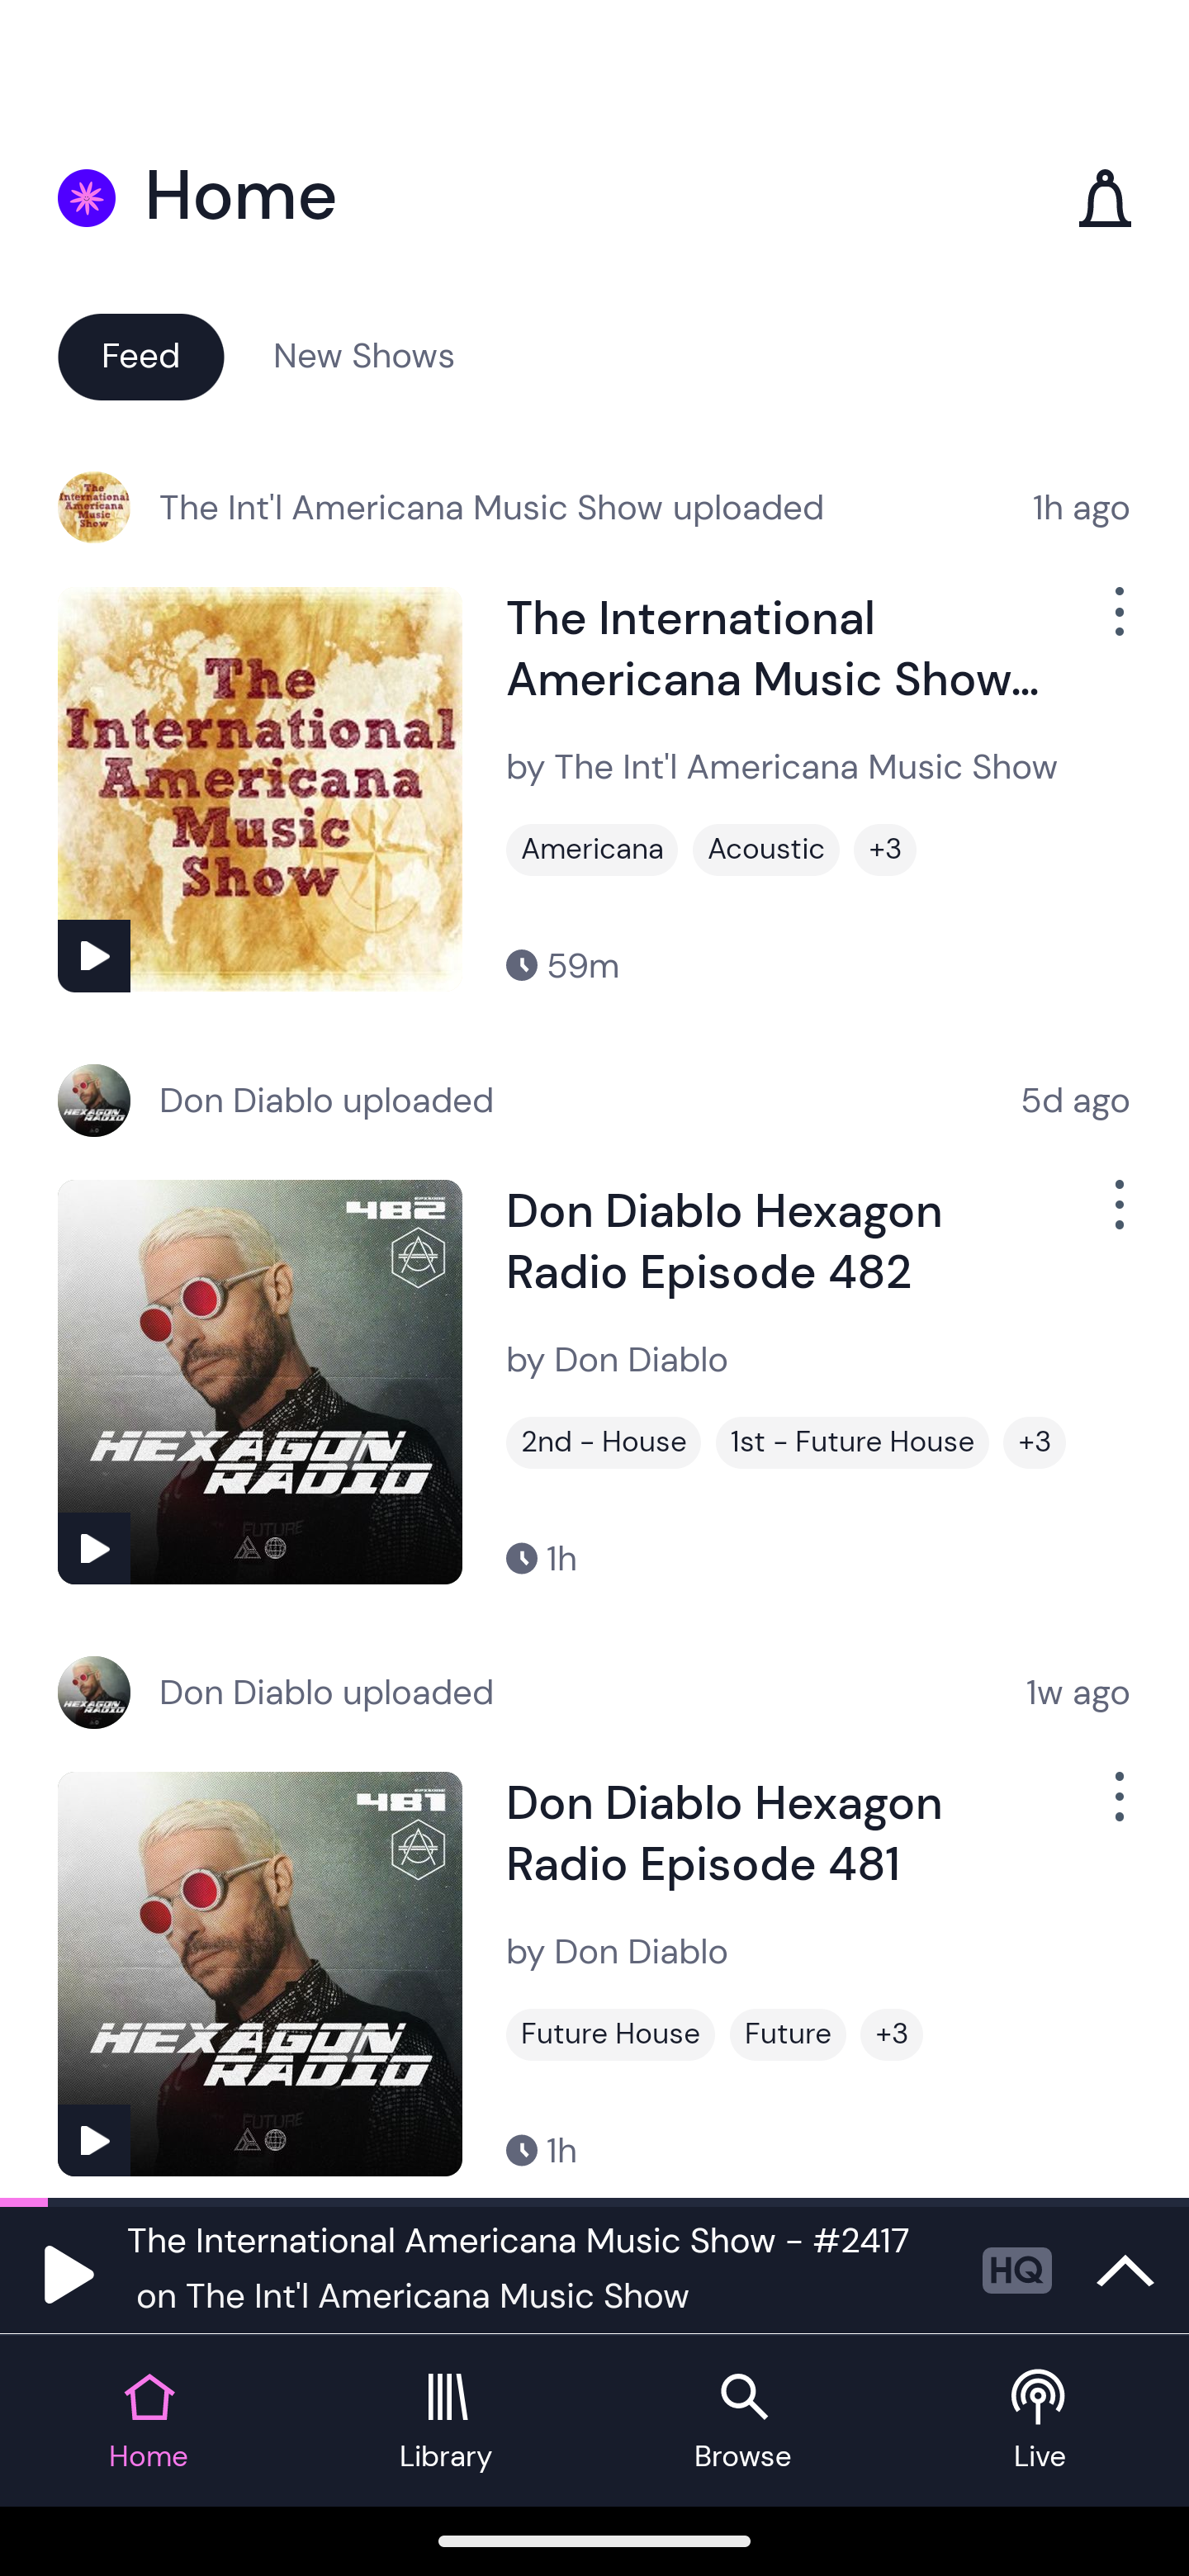 Image resolution: width=1189 pixels, height=2576 pixels. What do you see at coordinates (743, 2421) in the screenshot?
I see `Browse tab Browse` at bounding box center [743, 2421].